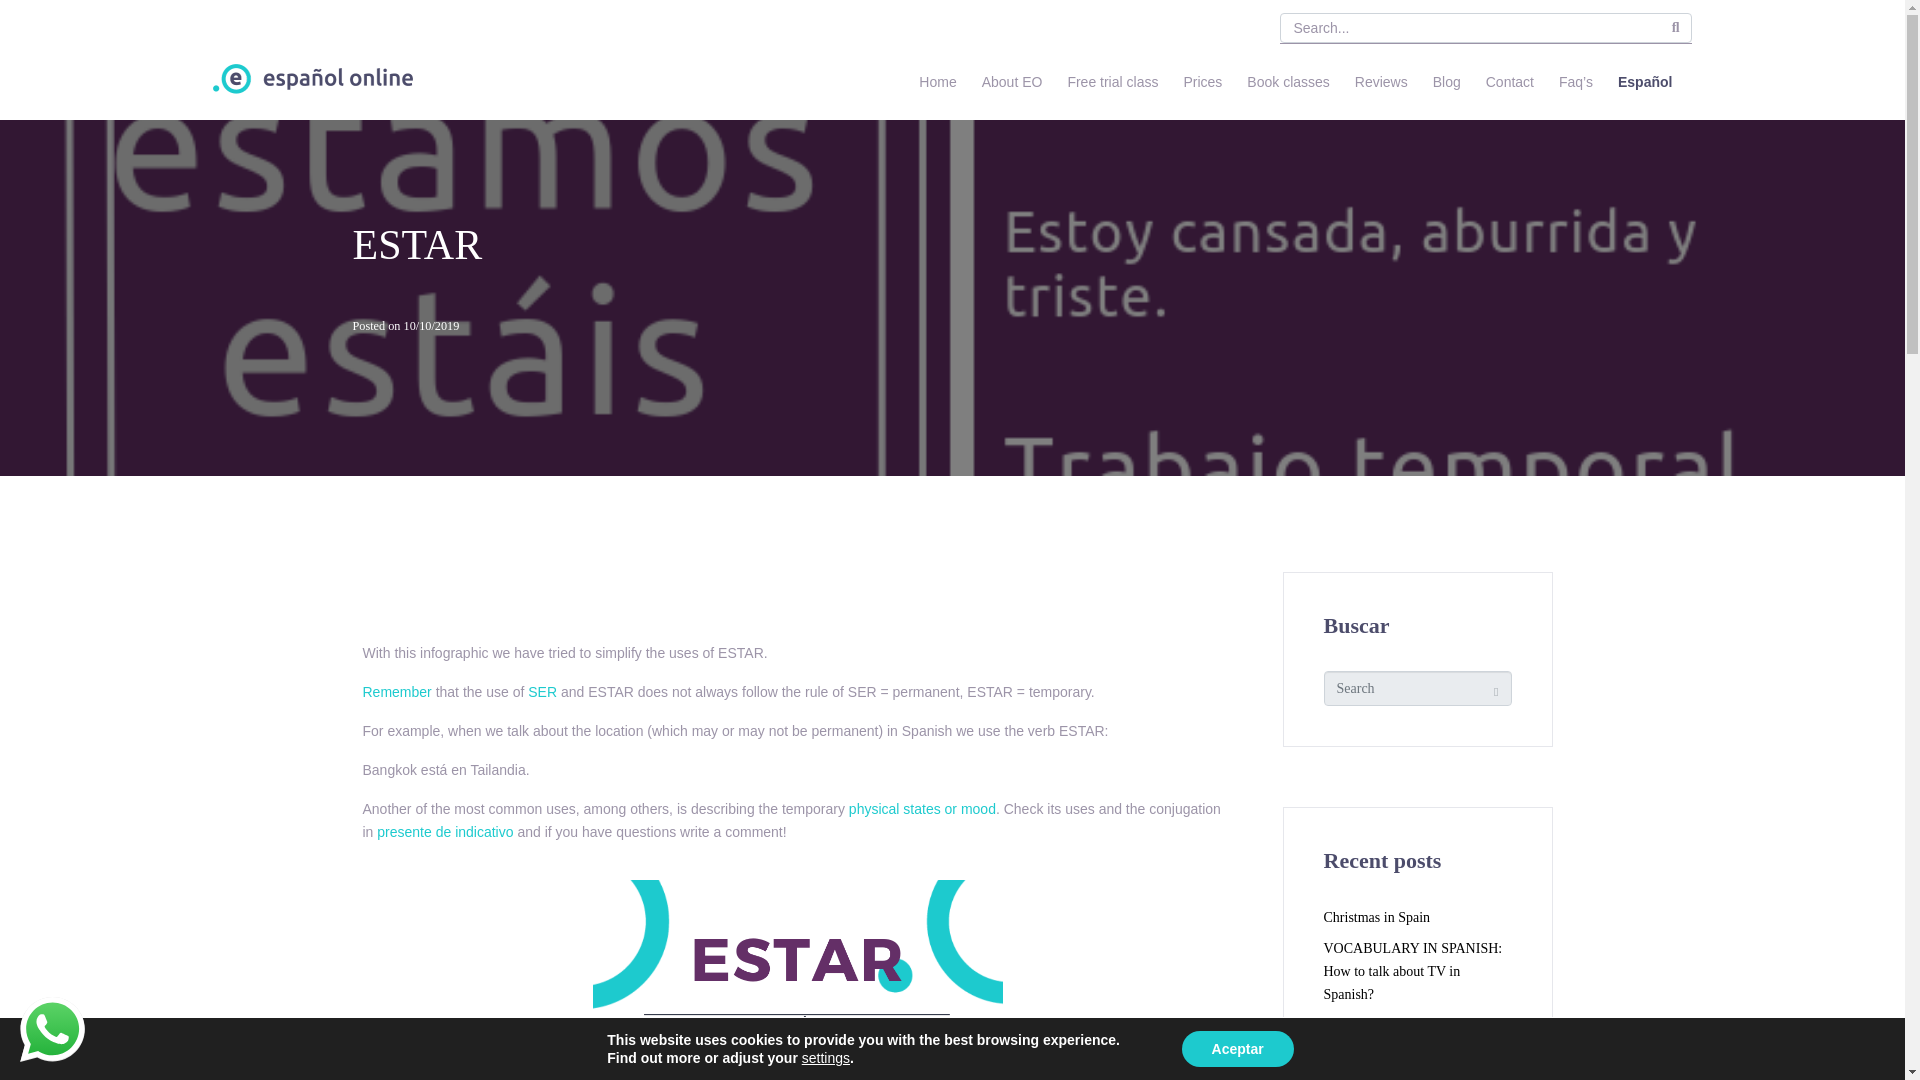 The image size is (1920, 1080). What do you see at coordinates (936, 82) in the screenshot?
I see `Home` at bounding box center [936, 82].